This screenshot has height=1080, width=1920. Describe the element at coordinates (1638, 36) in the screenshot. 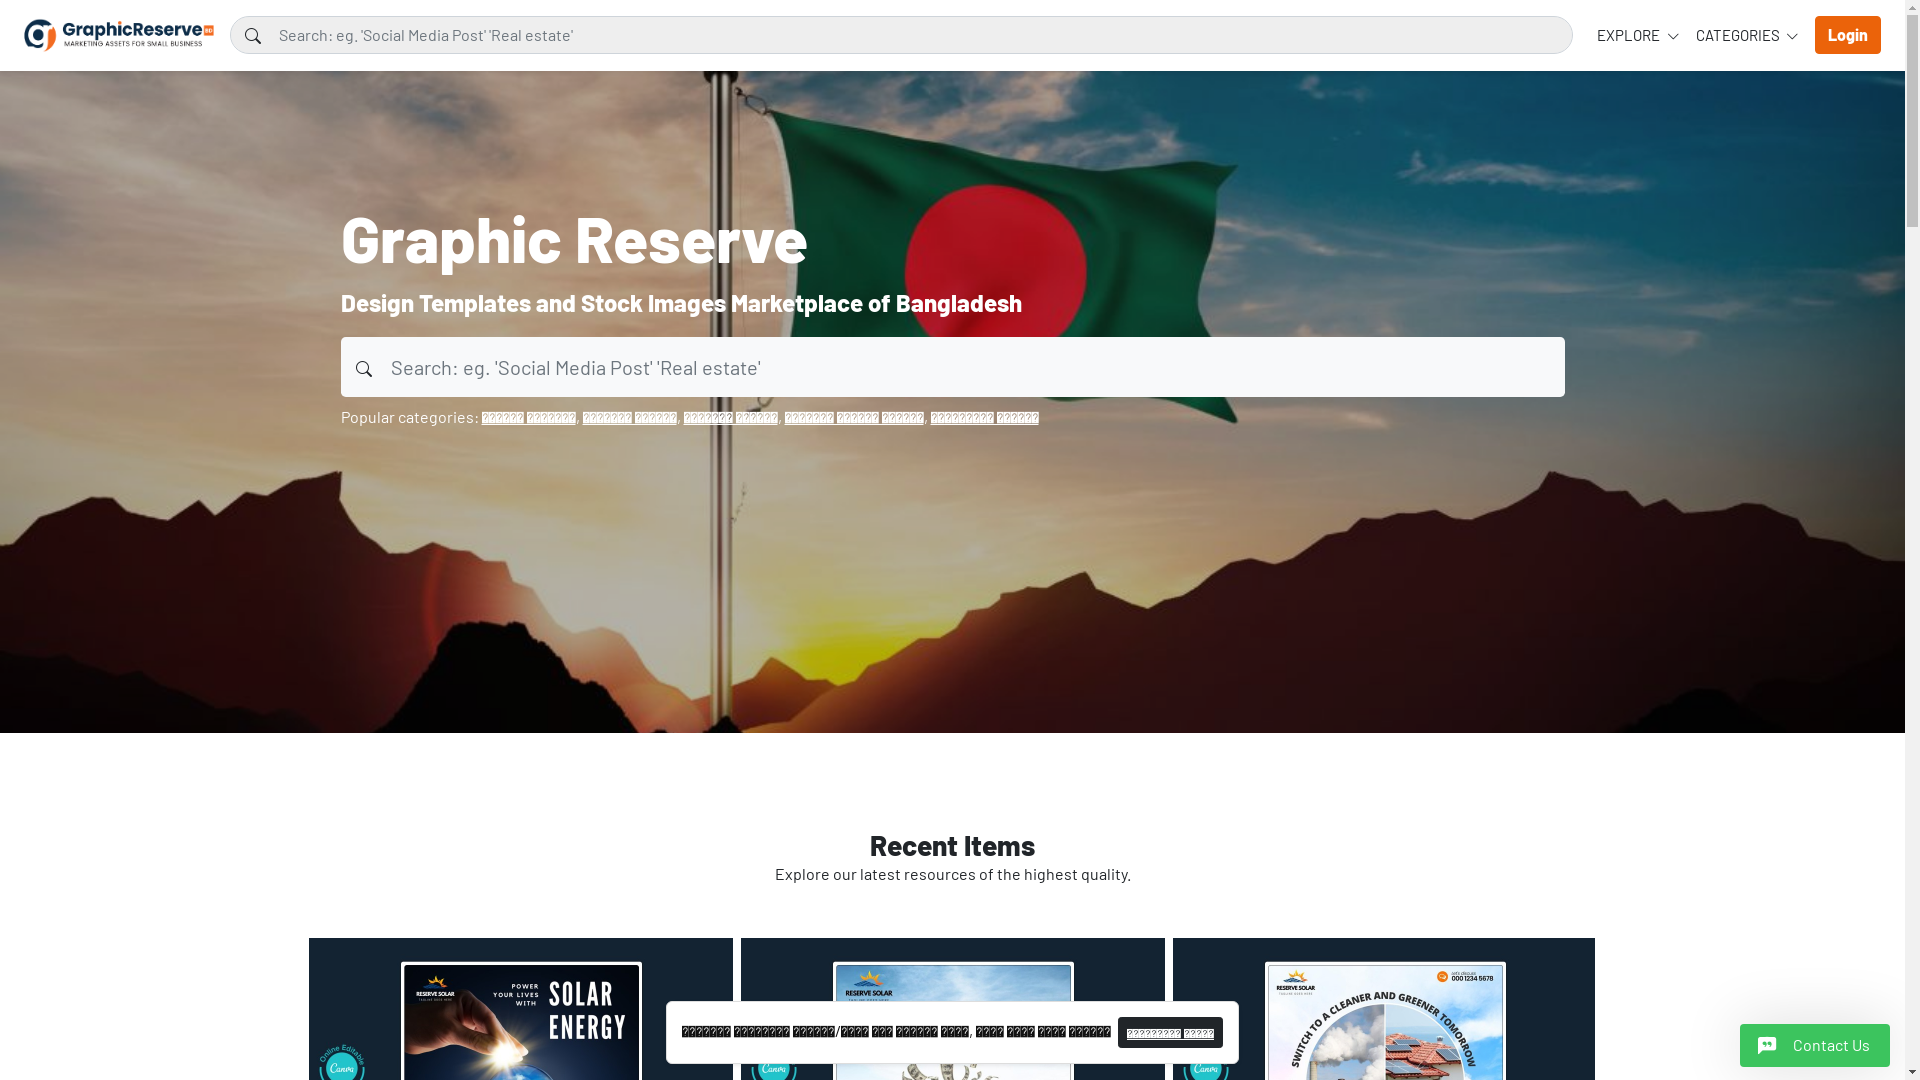

I see `EXPLORE` at that location.